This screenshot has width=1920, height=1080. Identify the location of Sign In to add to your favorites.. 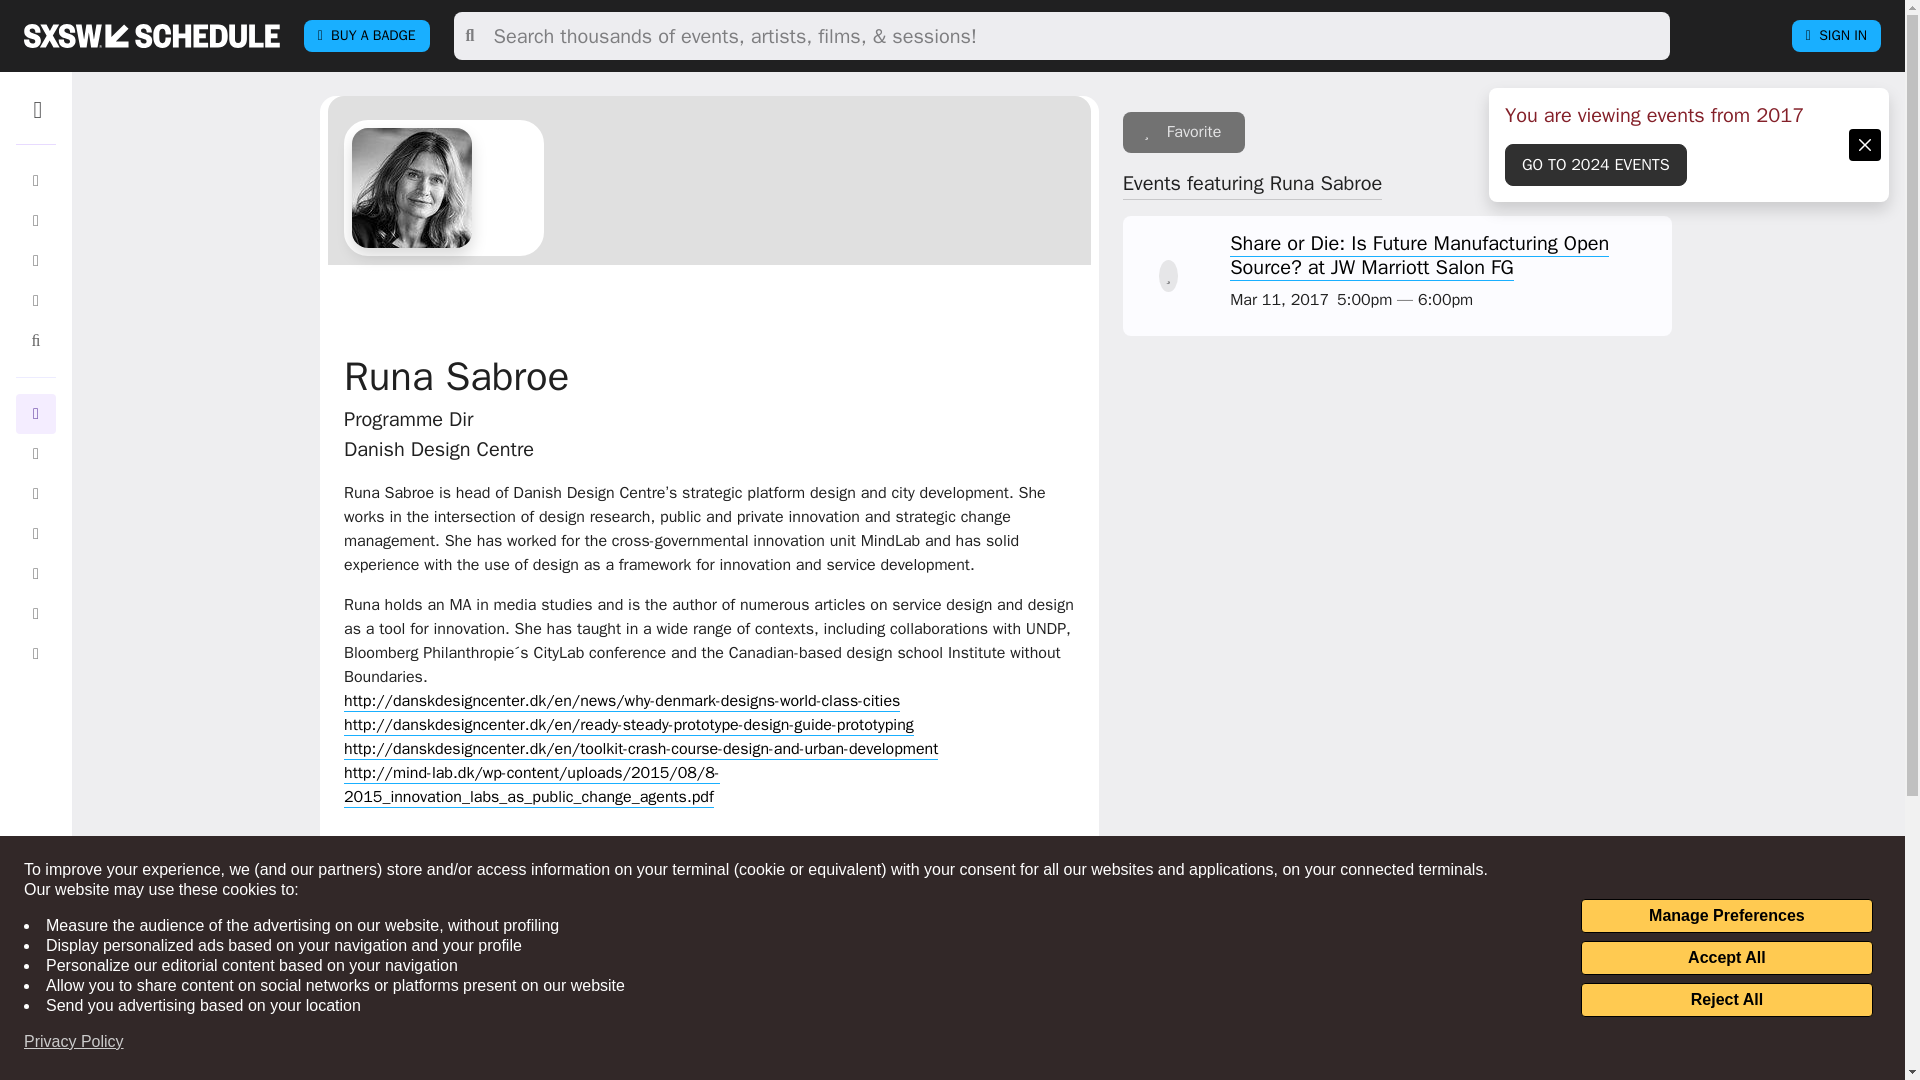
(1184, 132).